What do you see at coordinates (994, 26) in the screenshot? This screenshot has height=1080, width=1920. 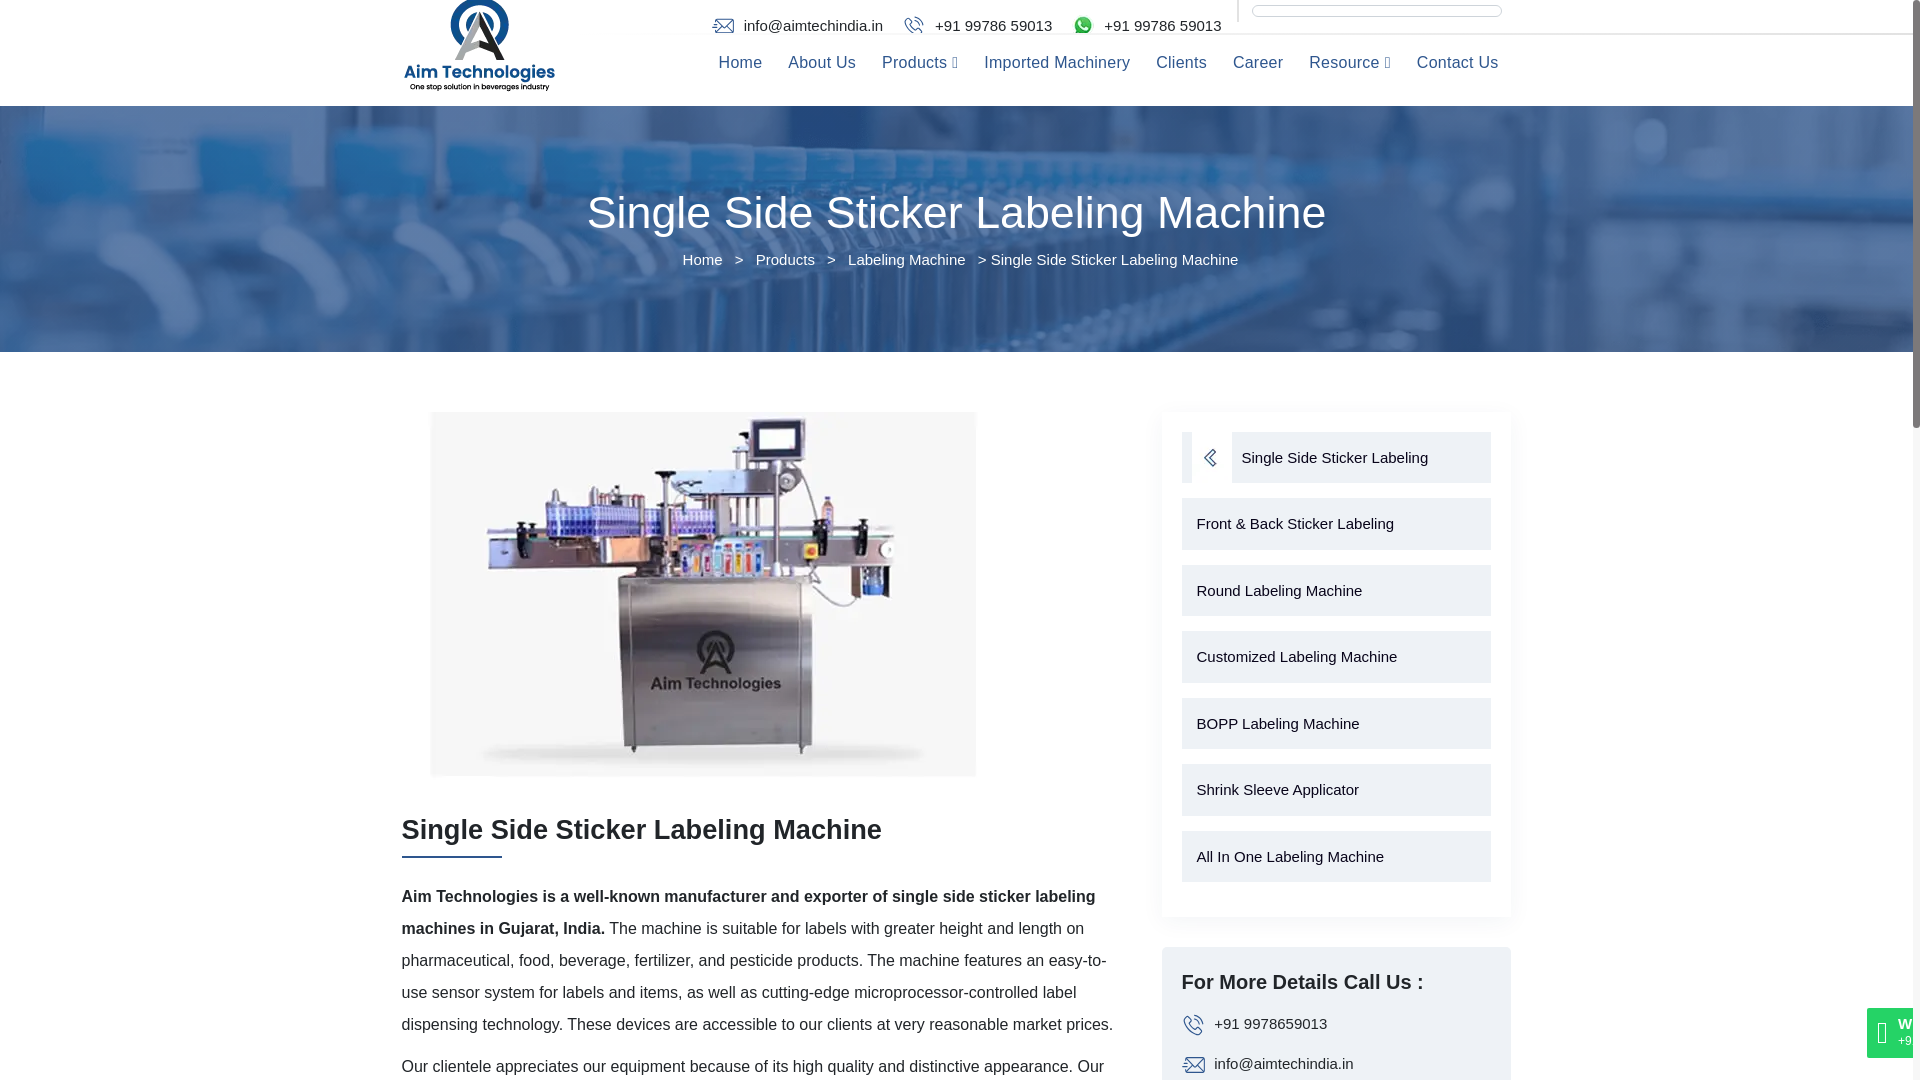 I see `Call` at bounding box center [994, 26].